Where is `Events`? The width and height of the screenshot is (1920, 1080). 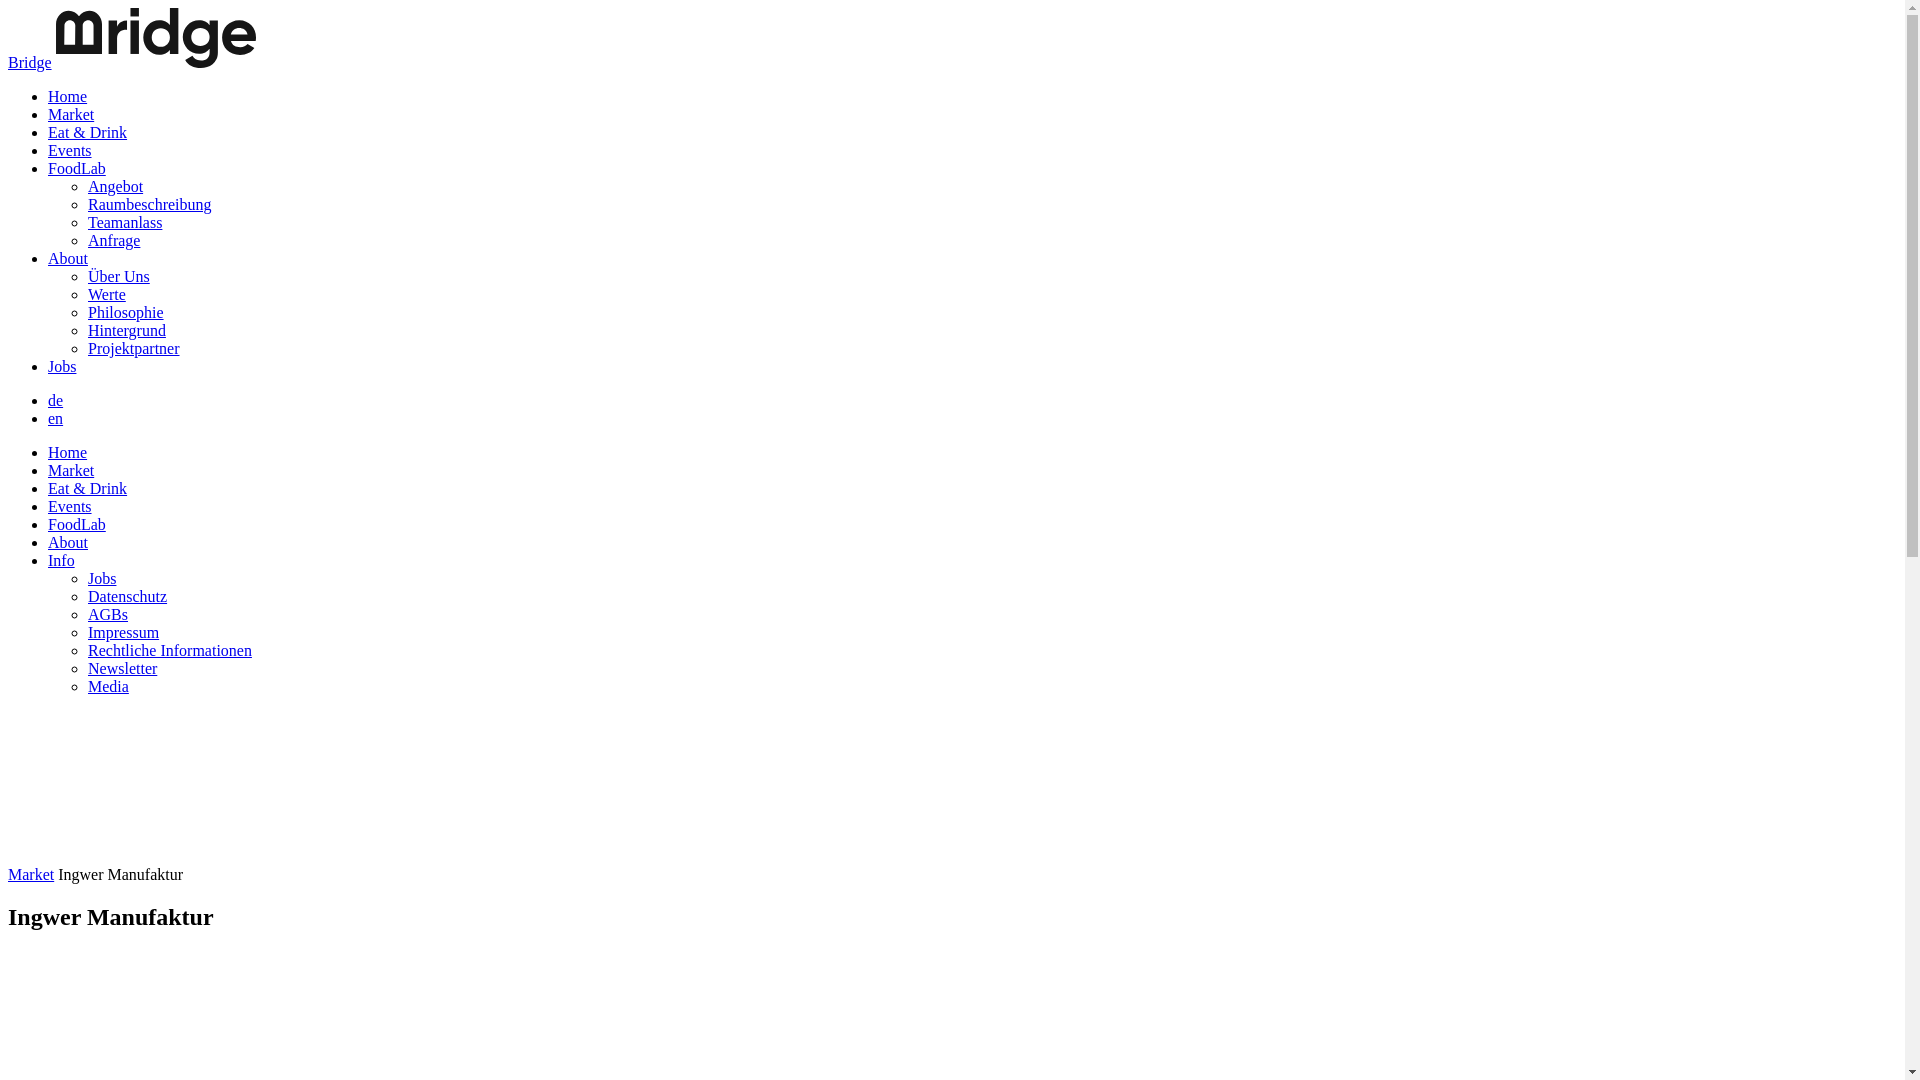
Events is located at coordinates (70, 150).